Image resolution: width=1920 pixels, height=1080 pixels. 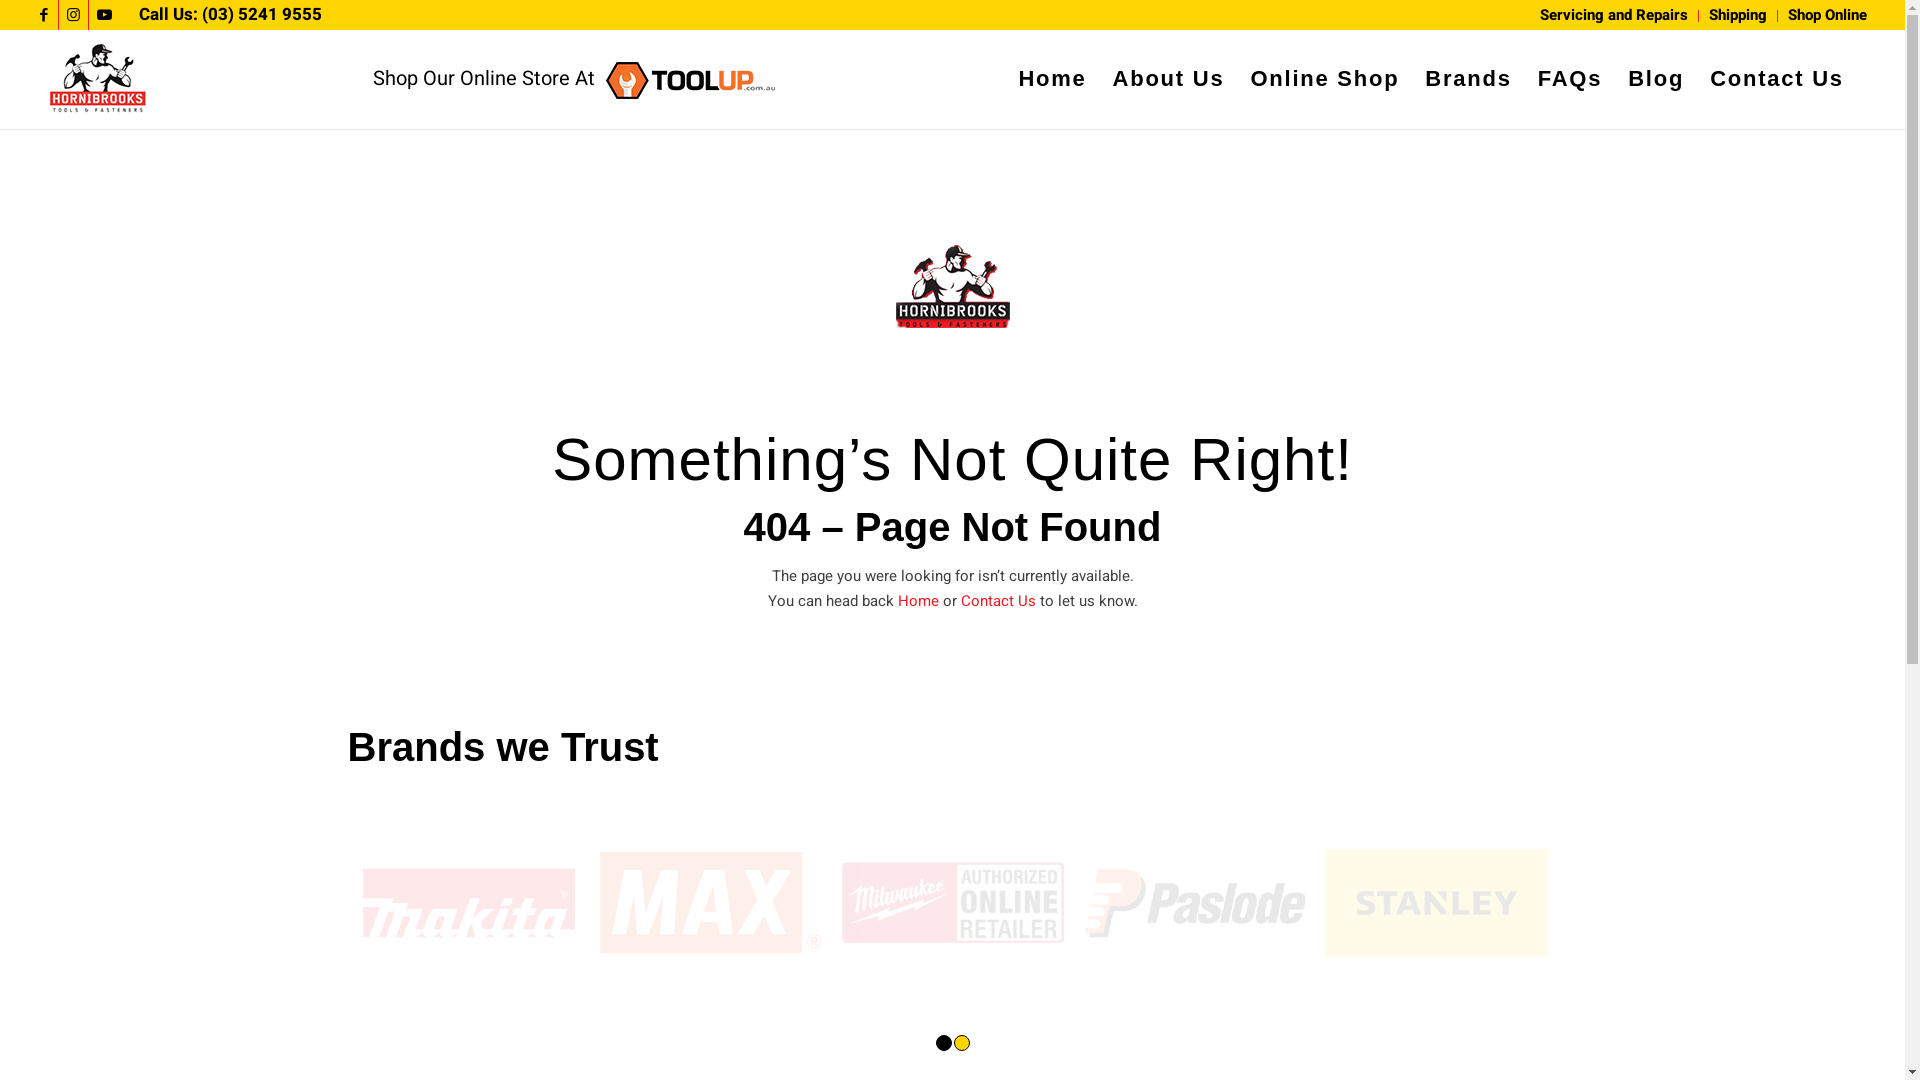 What do you see at coordinates (1570, 79) in the screenshot?
I see `FAQs` at bounding box center [1570, 79].